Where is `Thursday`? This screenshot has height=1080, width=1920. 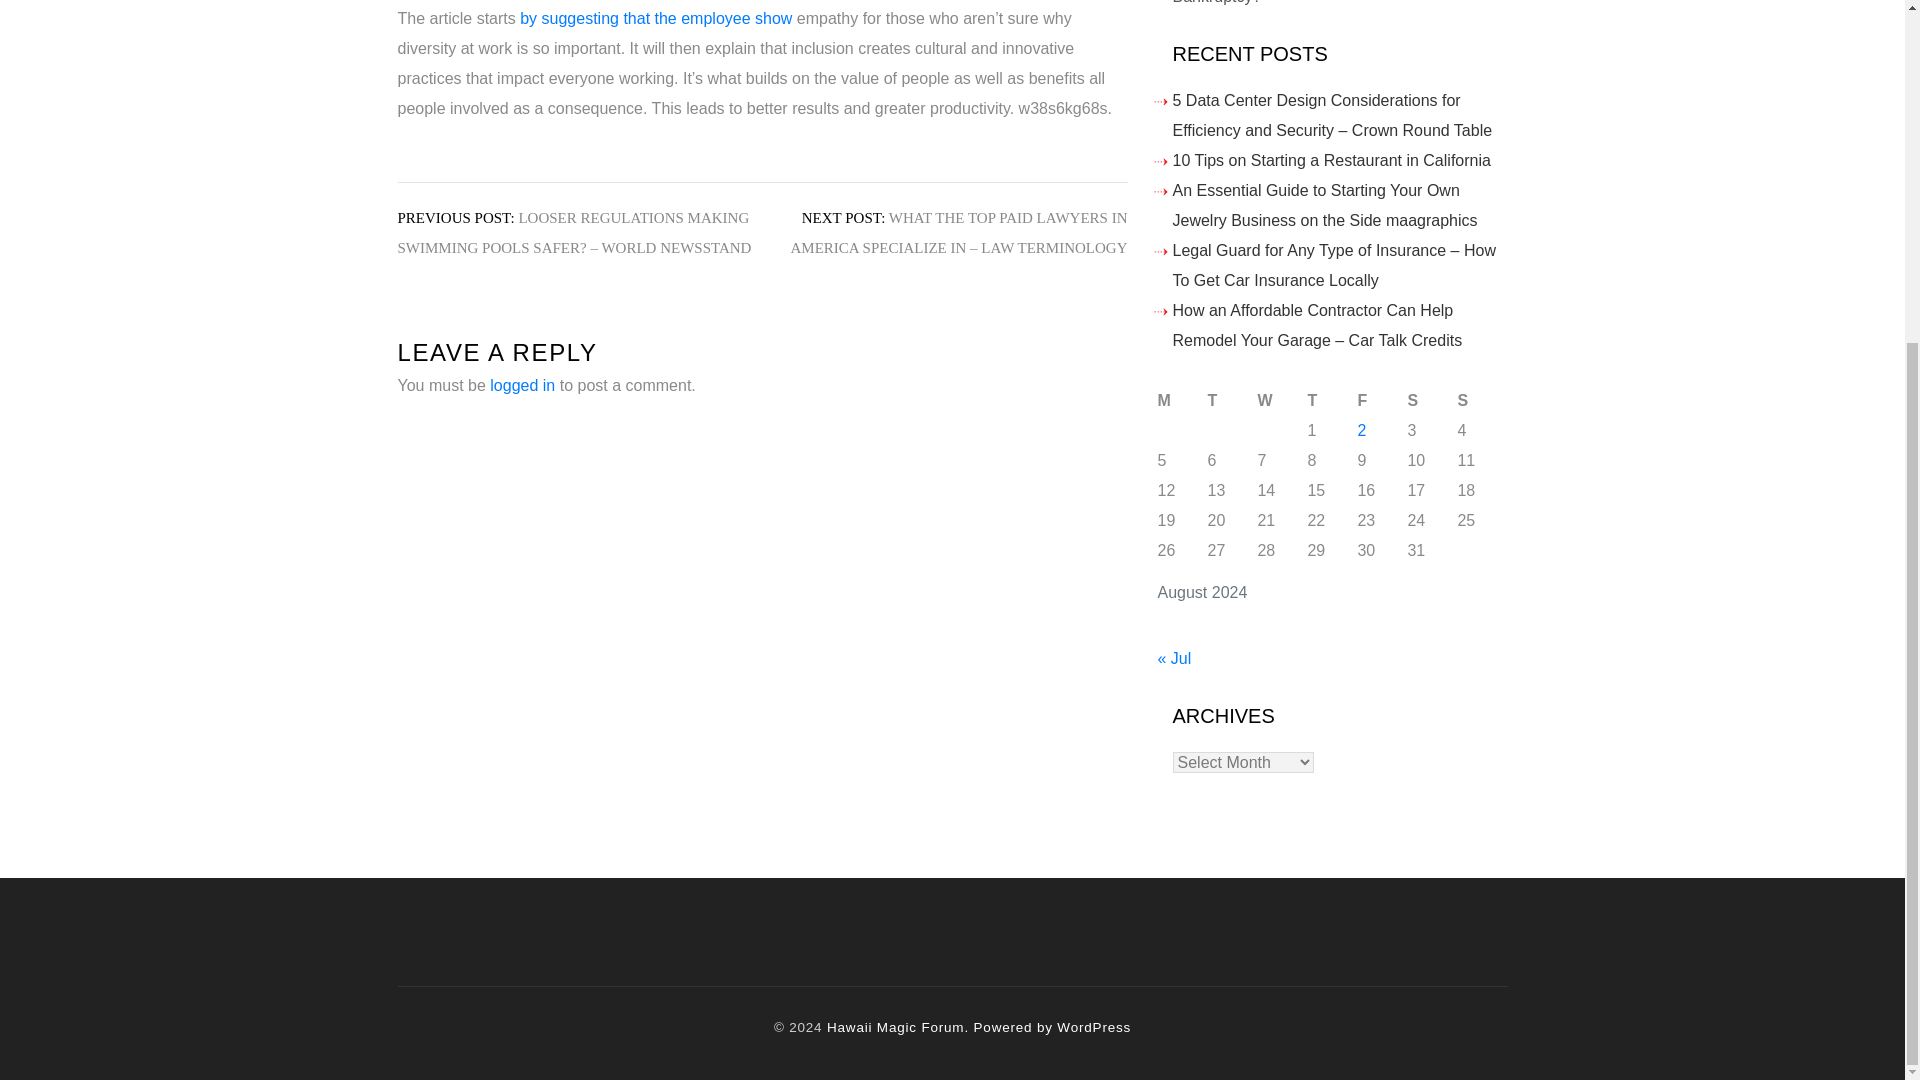 Thursday is located at coordinates (1332, 400).